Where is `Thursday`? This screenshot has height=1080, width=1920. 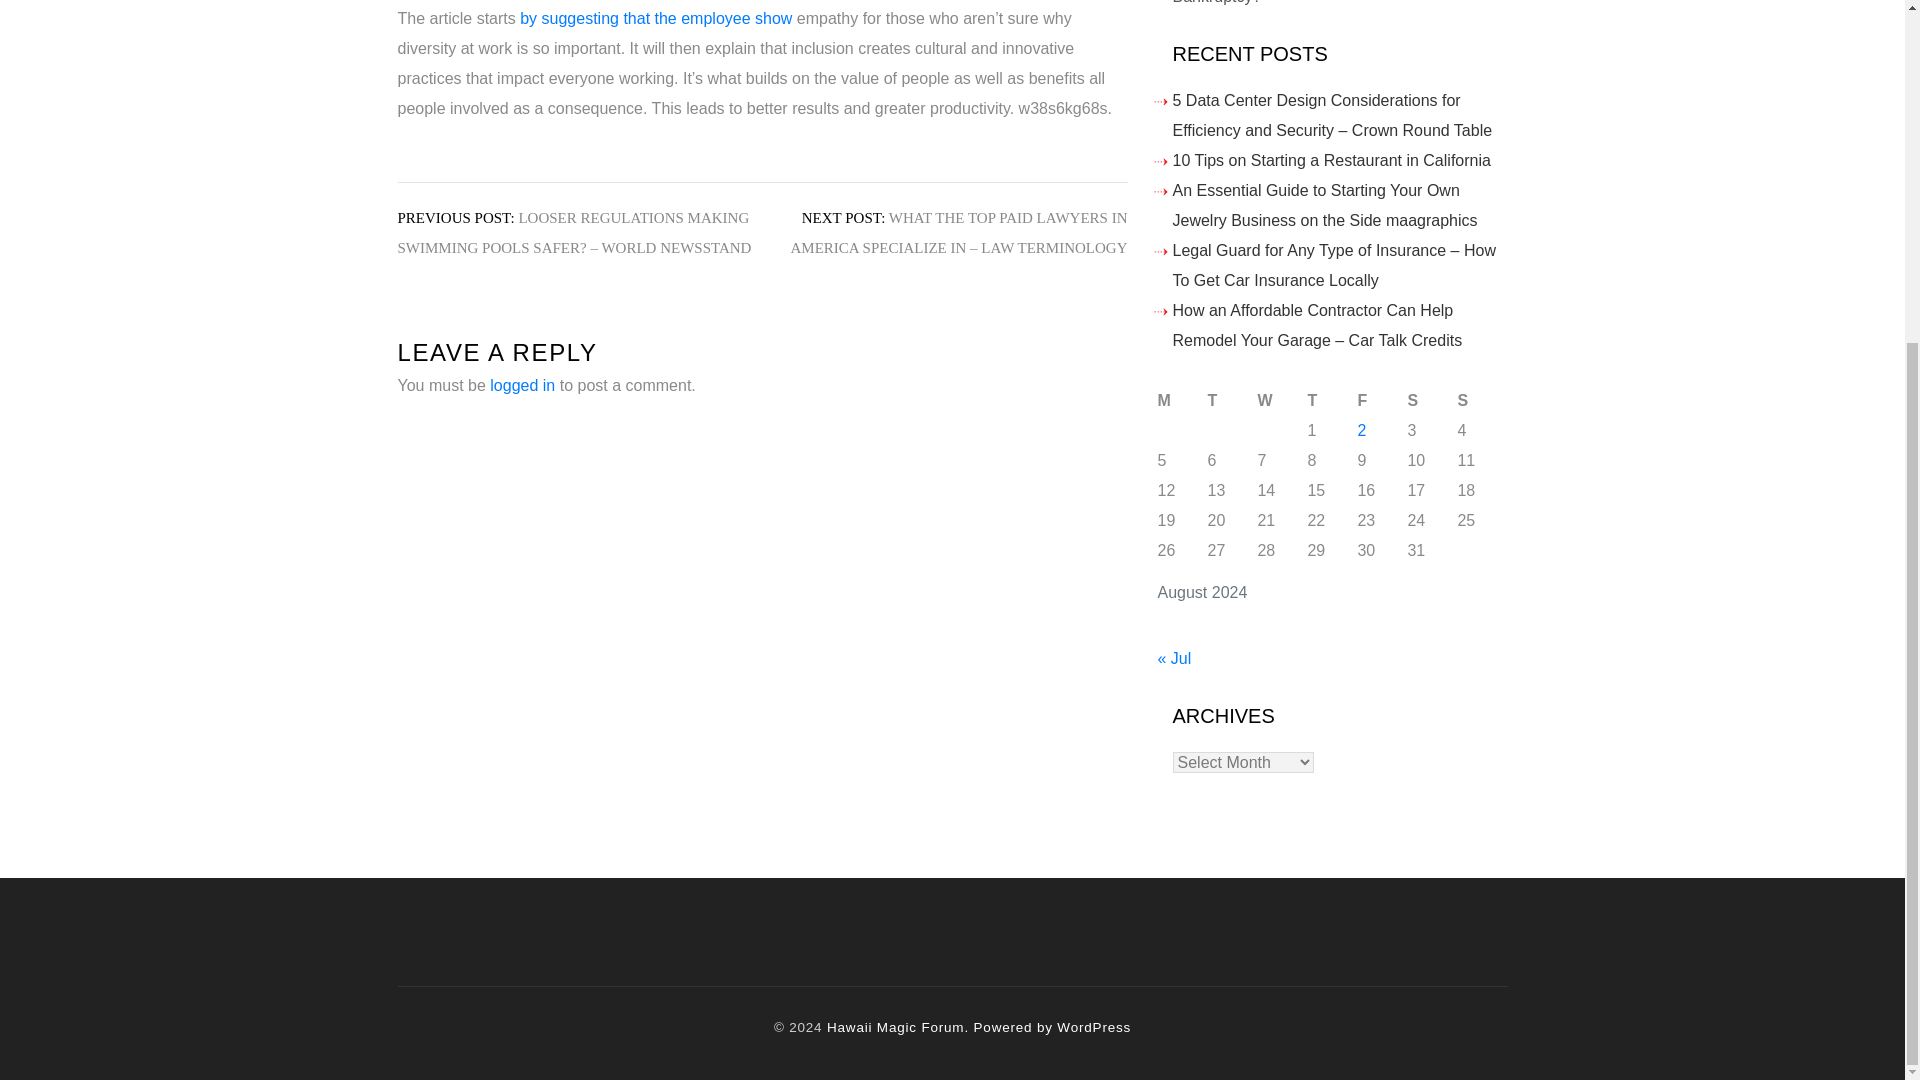 Thursday is located at coordinates (1332, 400).